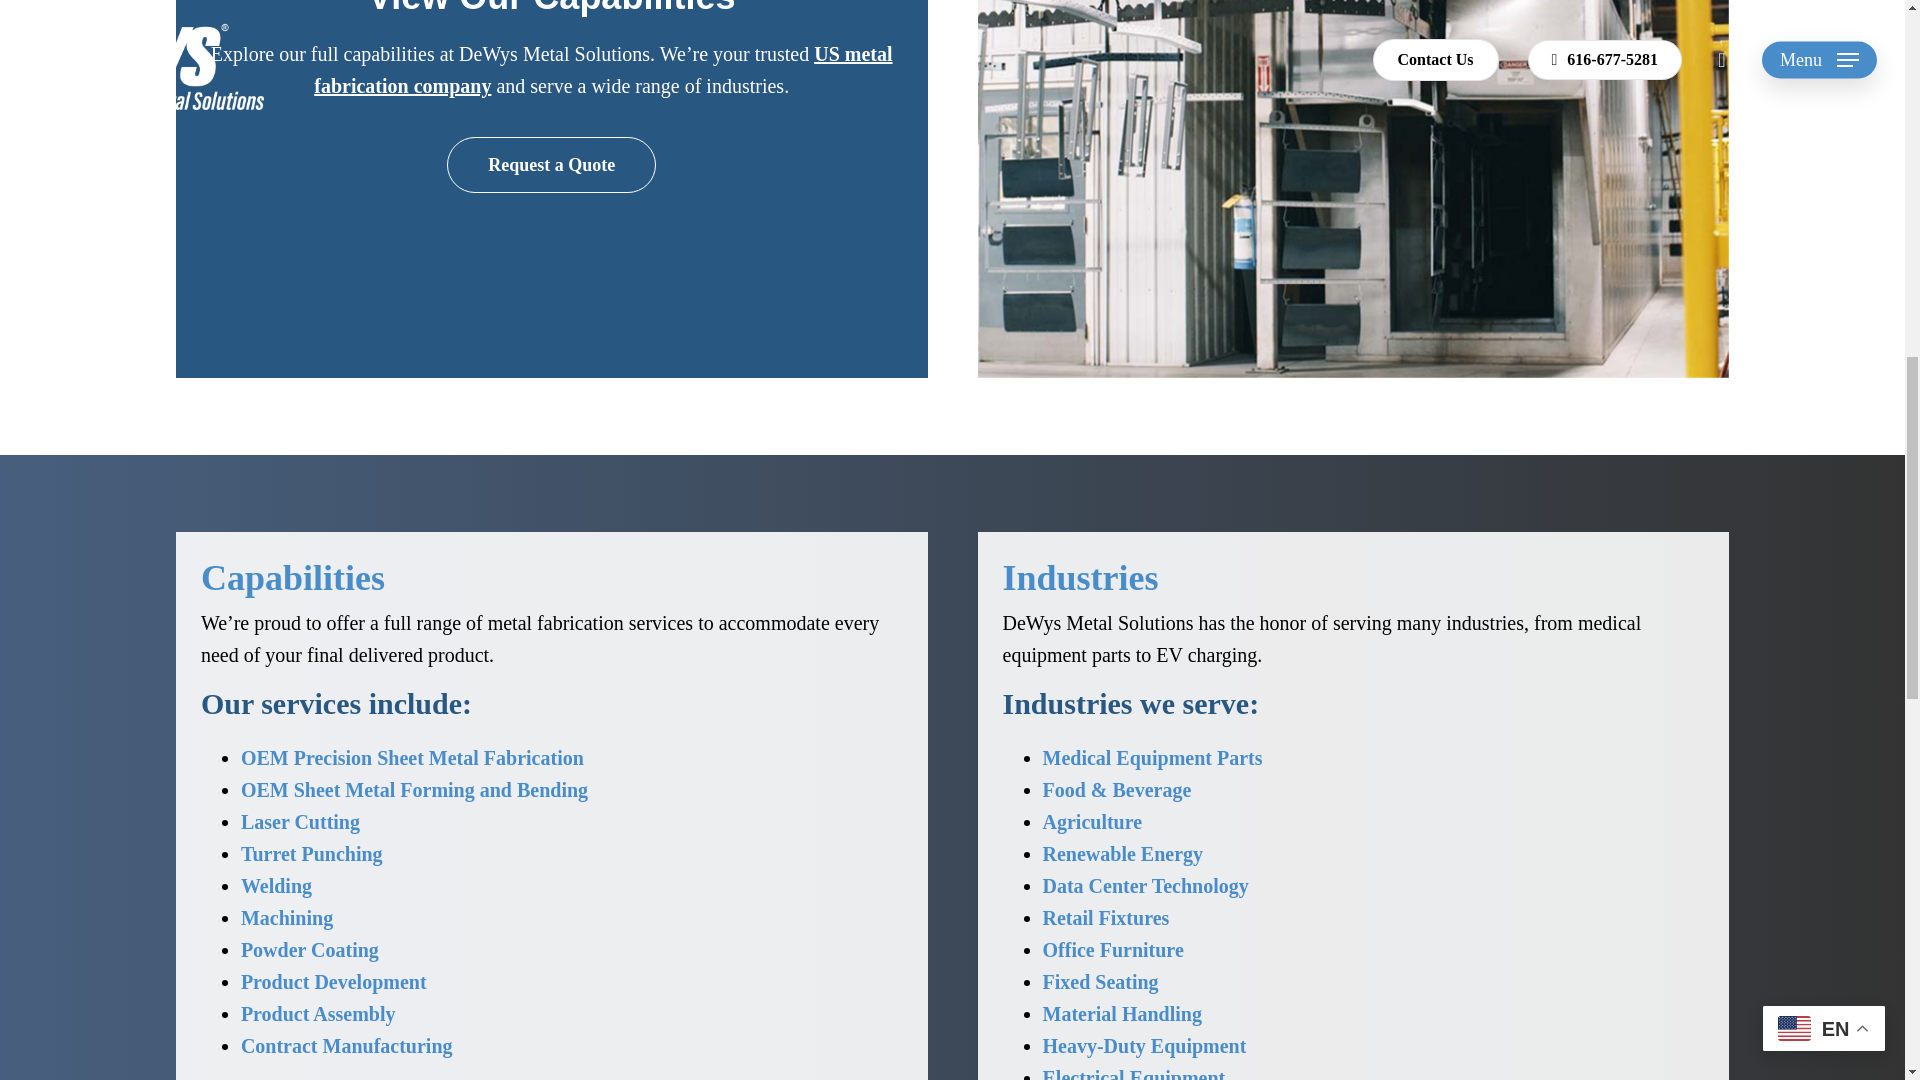 The image size is (1920, 1080). Describe the element at coordinates (1080, 578) in the screenshot. I see `Industries` at that location.